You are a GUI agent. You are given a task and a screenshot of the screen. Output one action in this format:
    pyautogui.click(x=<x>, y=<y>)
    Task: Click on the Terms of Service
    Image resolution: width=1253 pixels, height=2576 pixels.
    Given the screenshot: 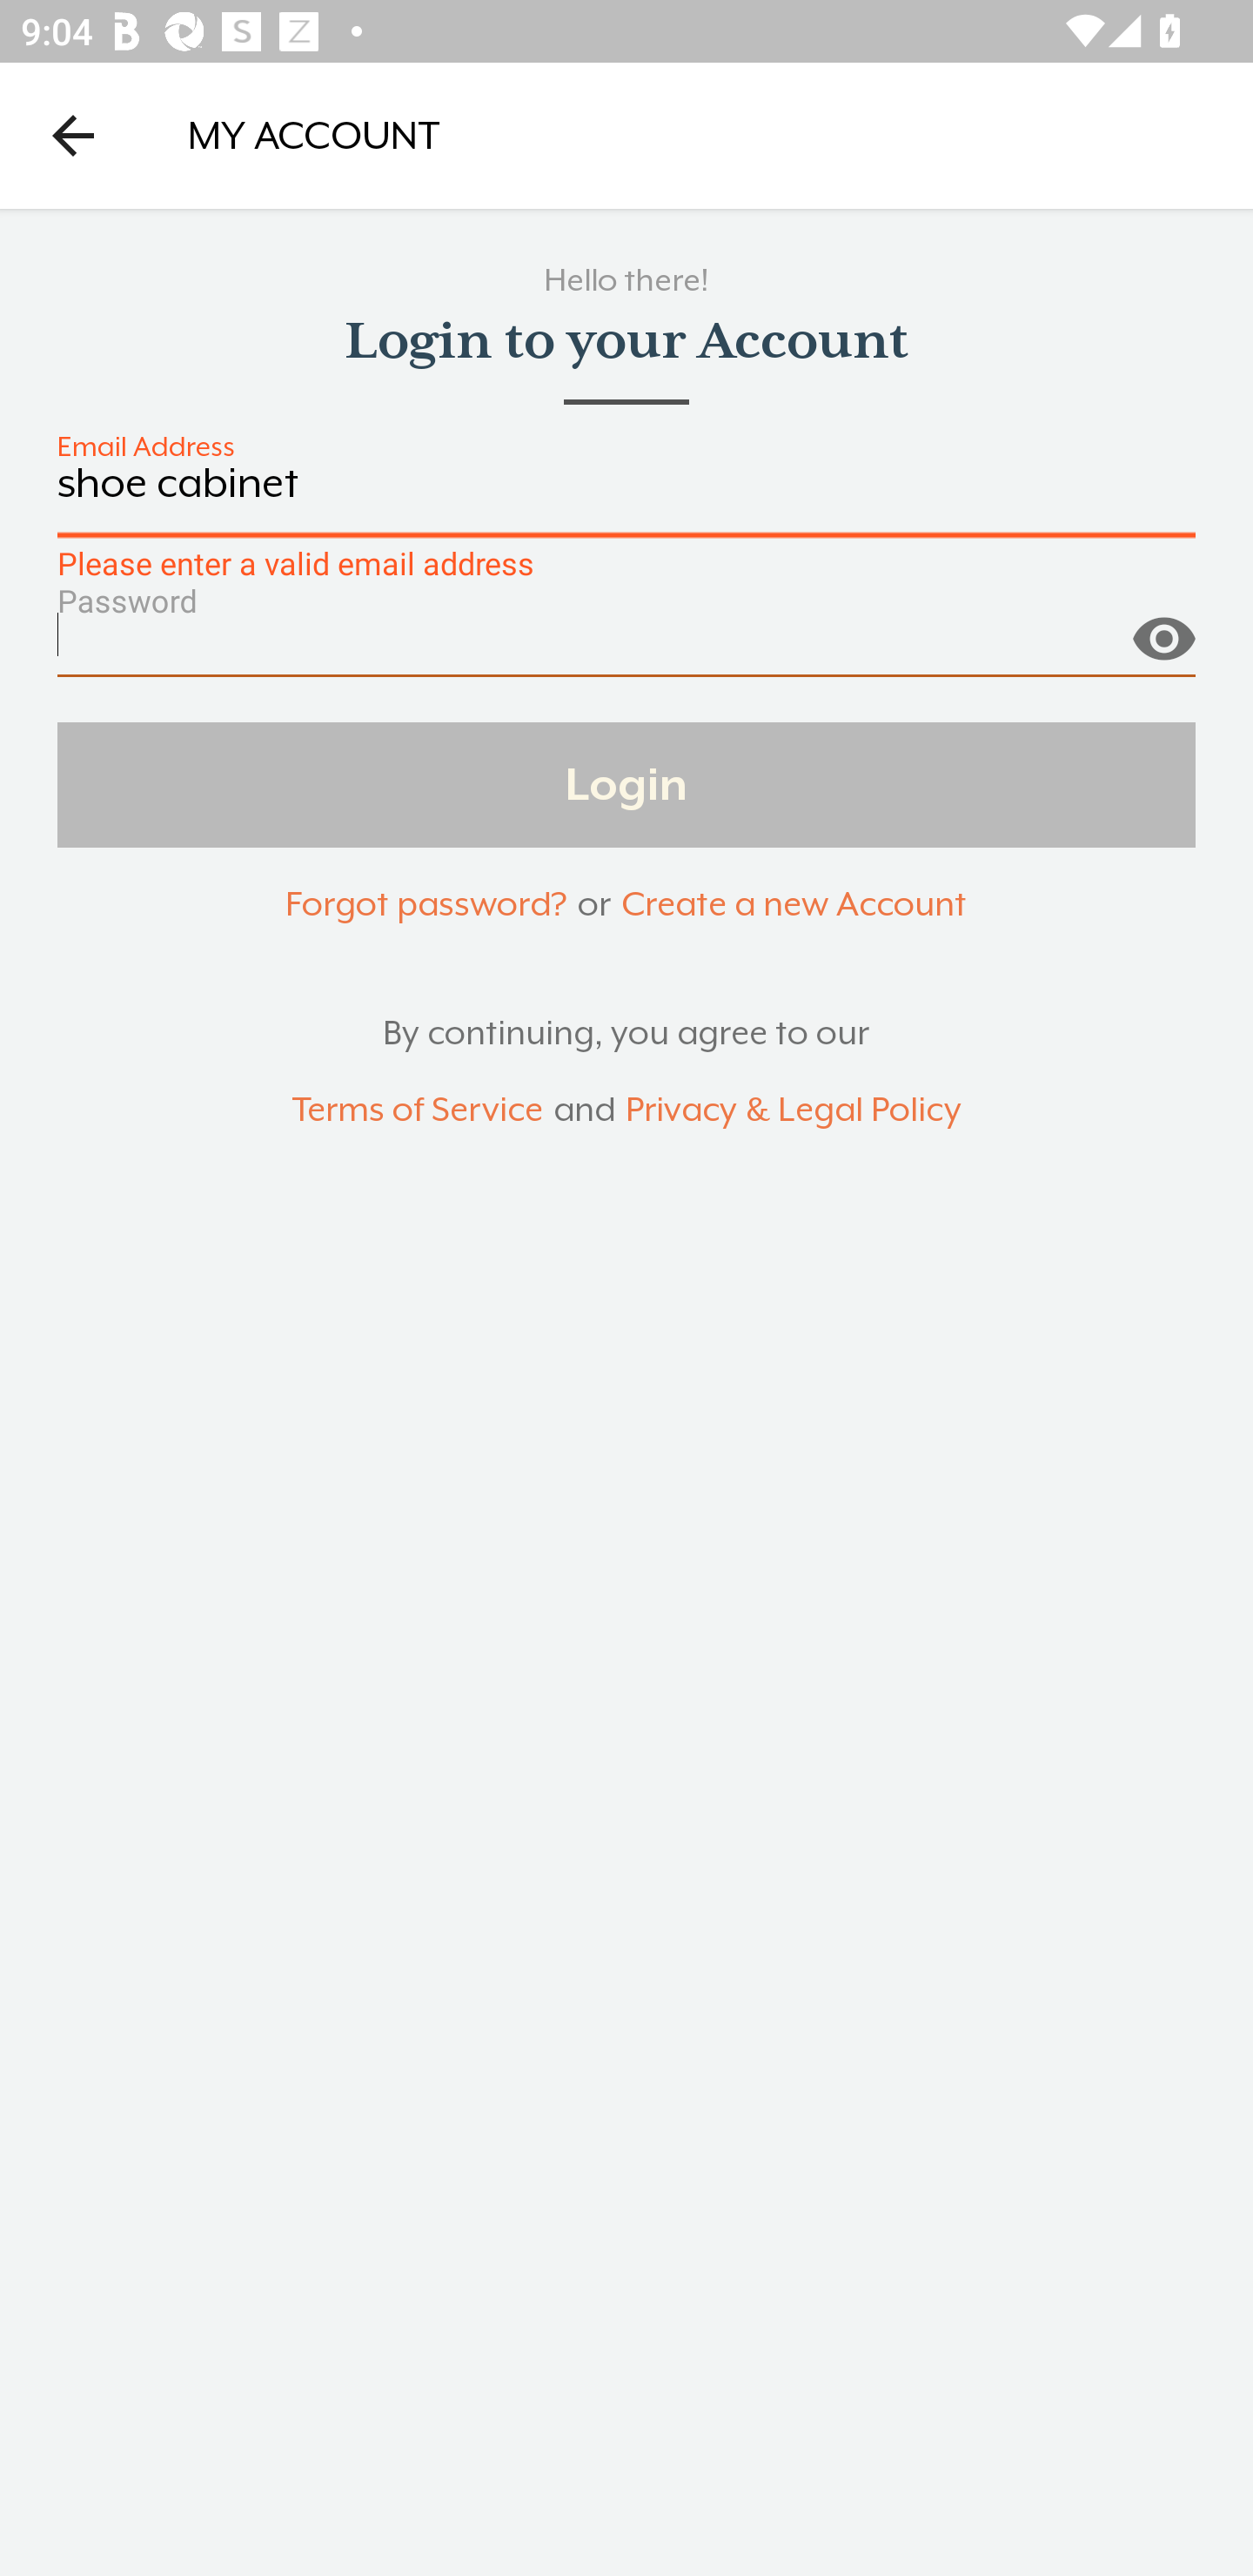 What is the action you would take?
    pyautogui.click(x=417, y=1110)
    